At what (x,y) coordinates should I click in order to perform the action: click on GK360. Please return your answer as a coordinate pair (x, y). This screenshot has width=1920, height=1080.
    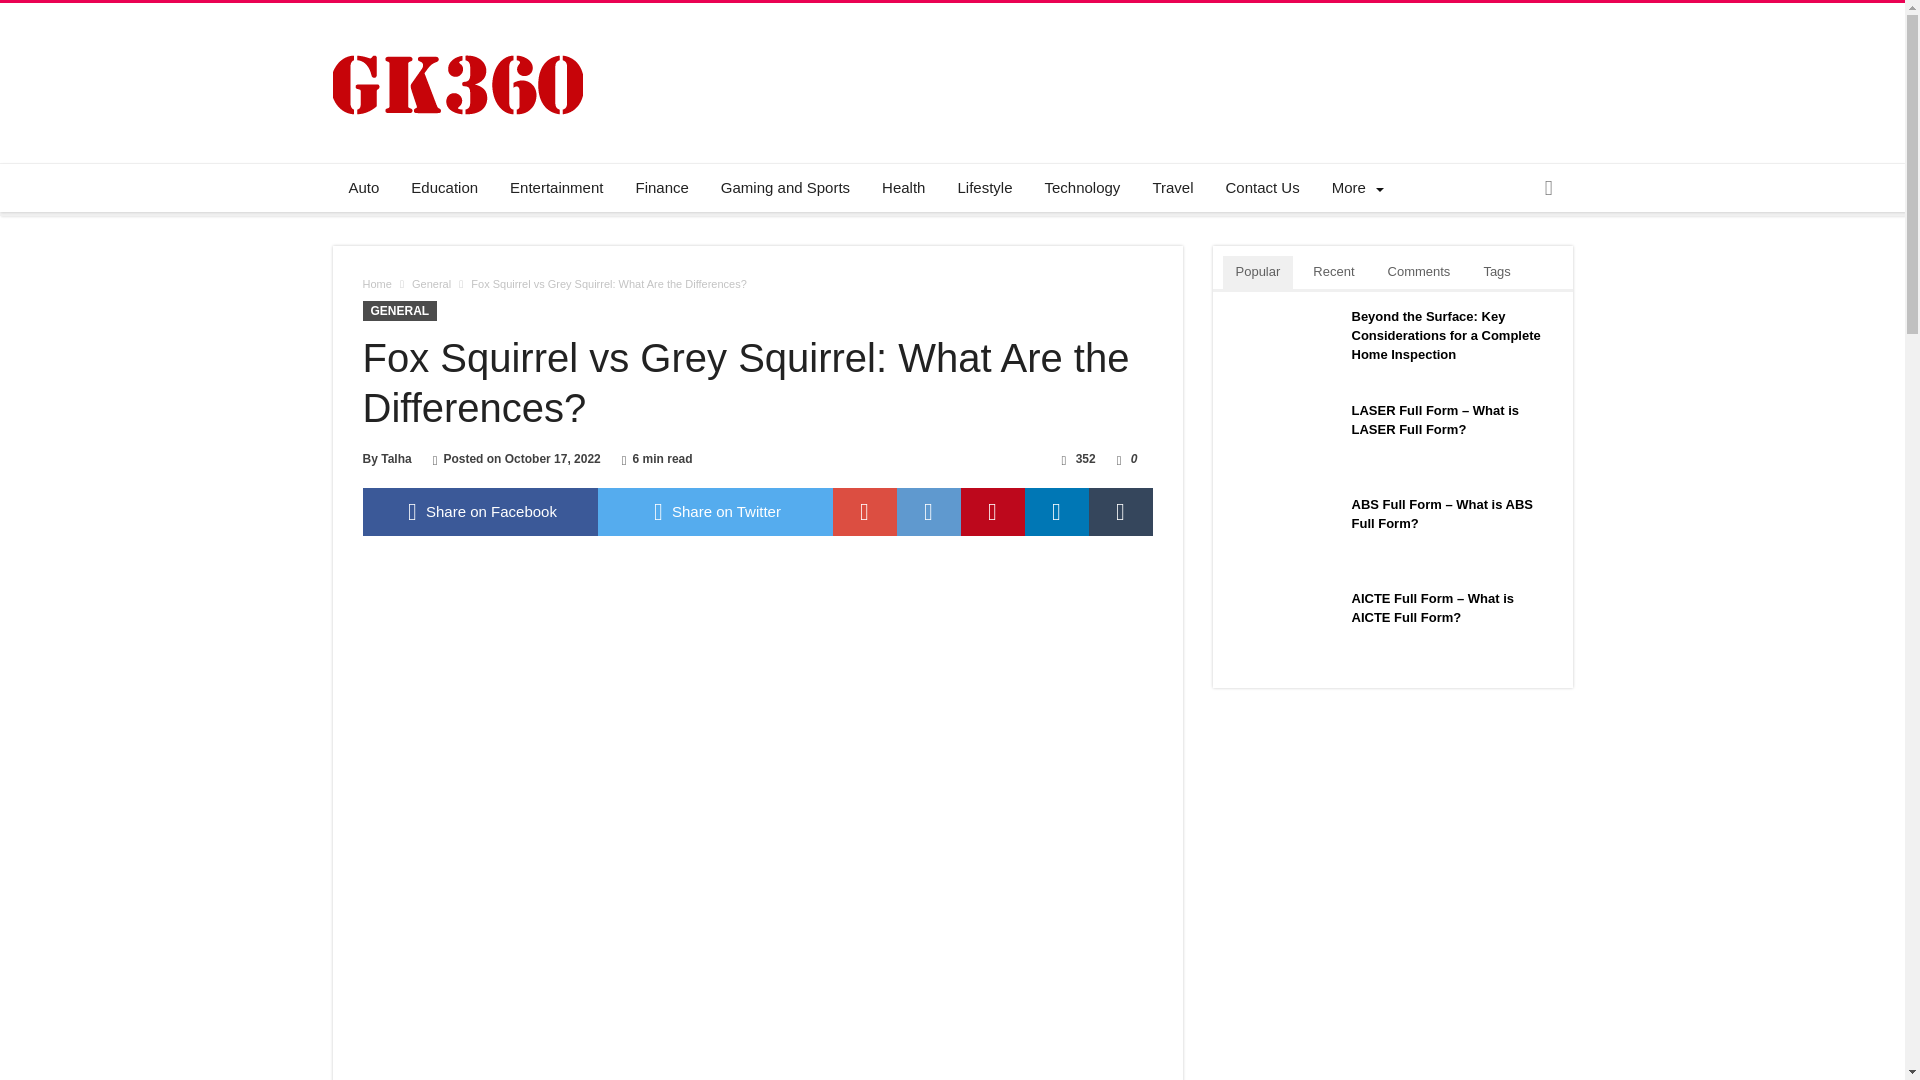
    Looking at the image, I should click on (456, 32).